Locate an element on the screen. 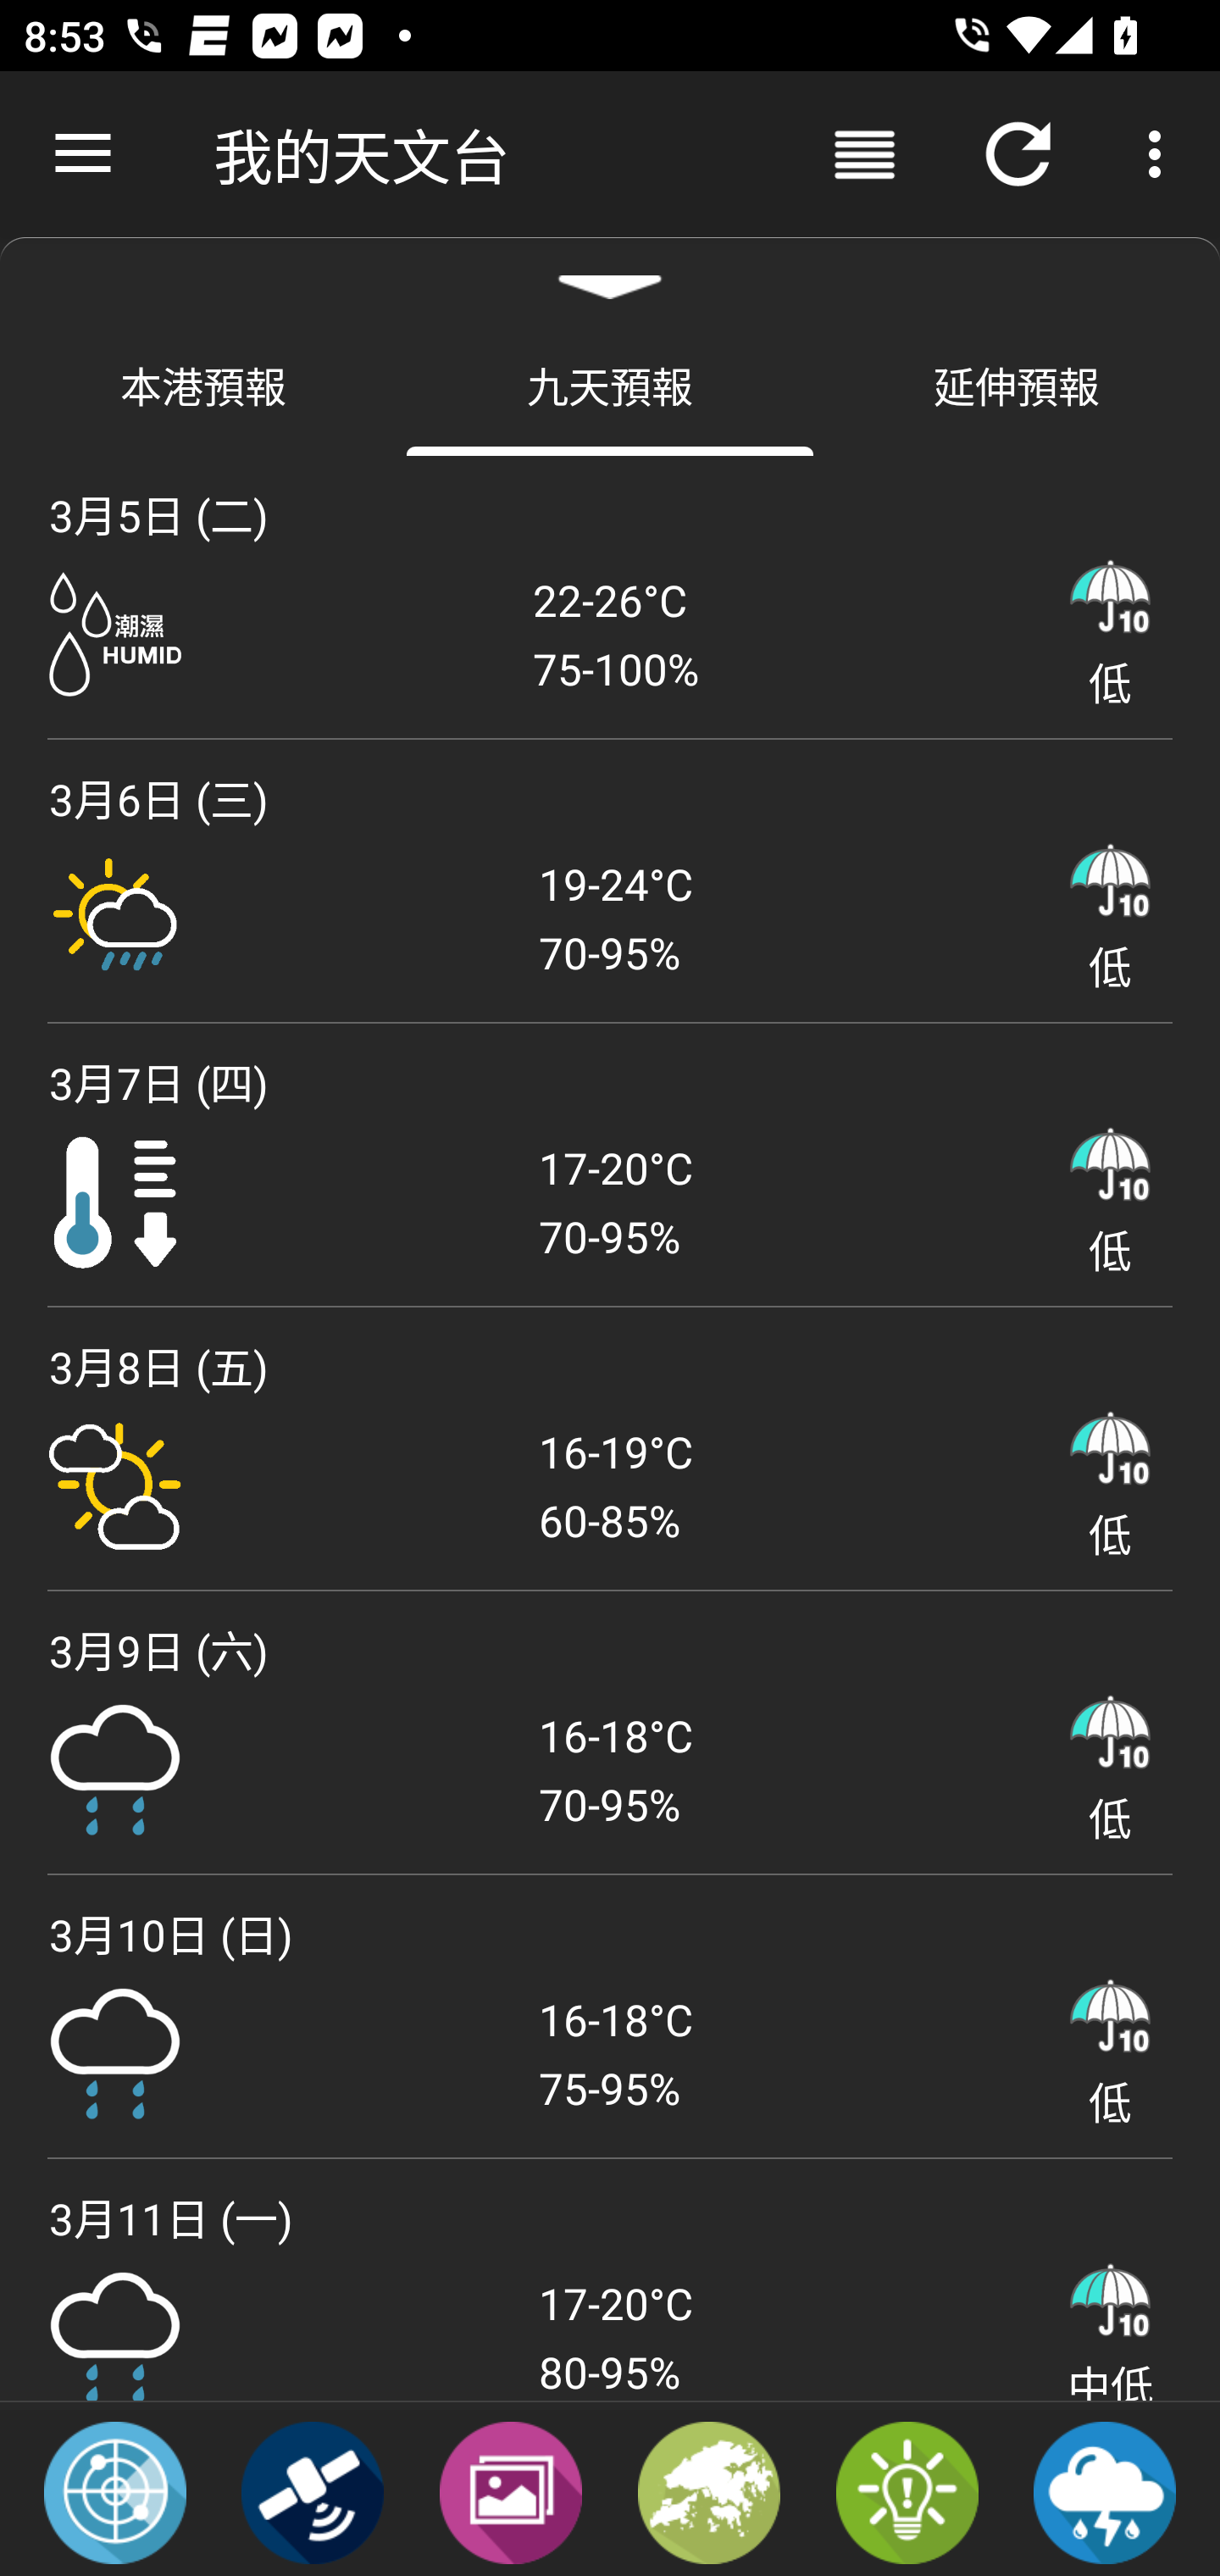 The image size is (1220, 2576). 分區天氣 is located at coordinates (709, 2491).